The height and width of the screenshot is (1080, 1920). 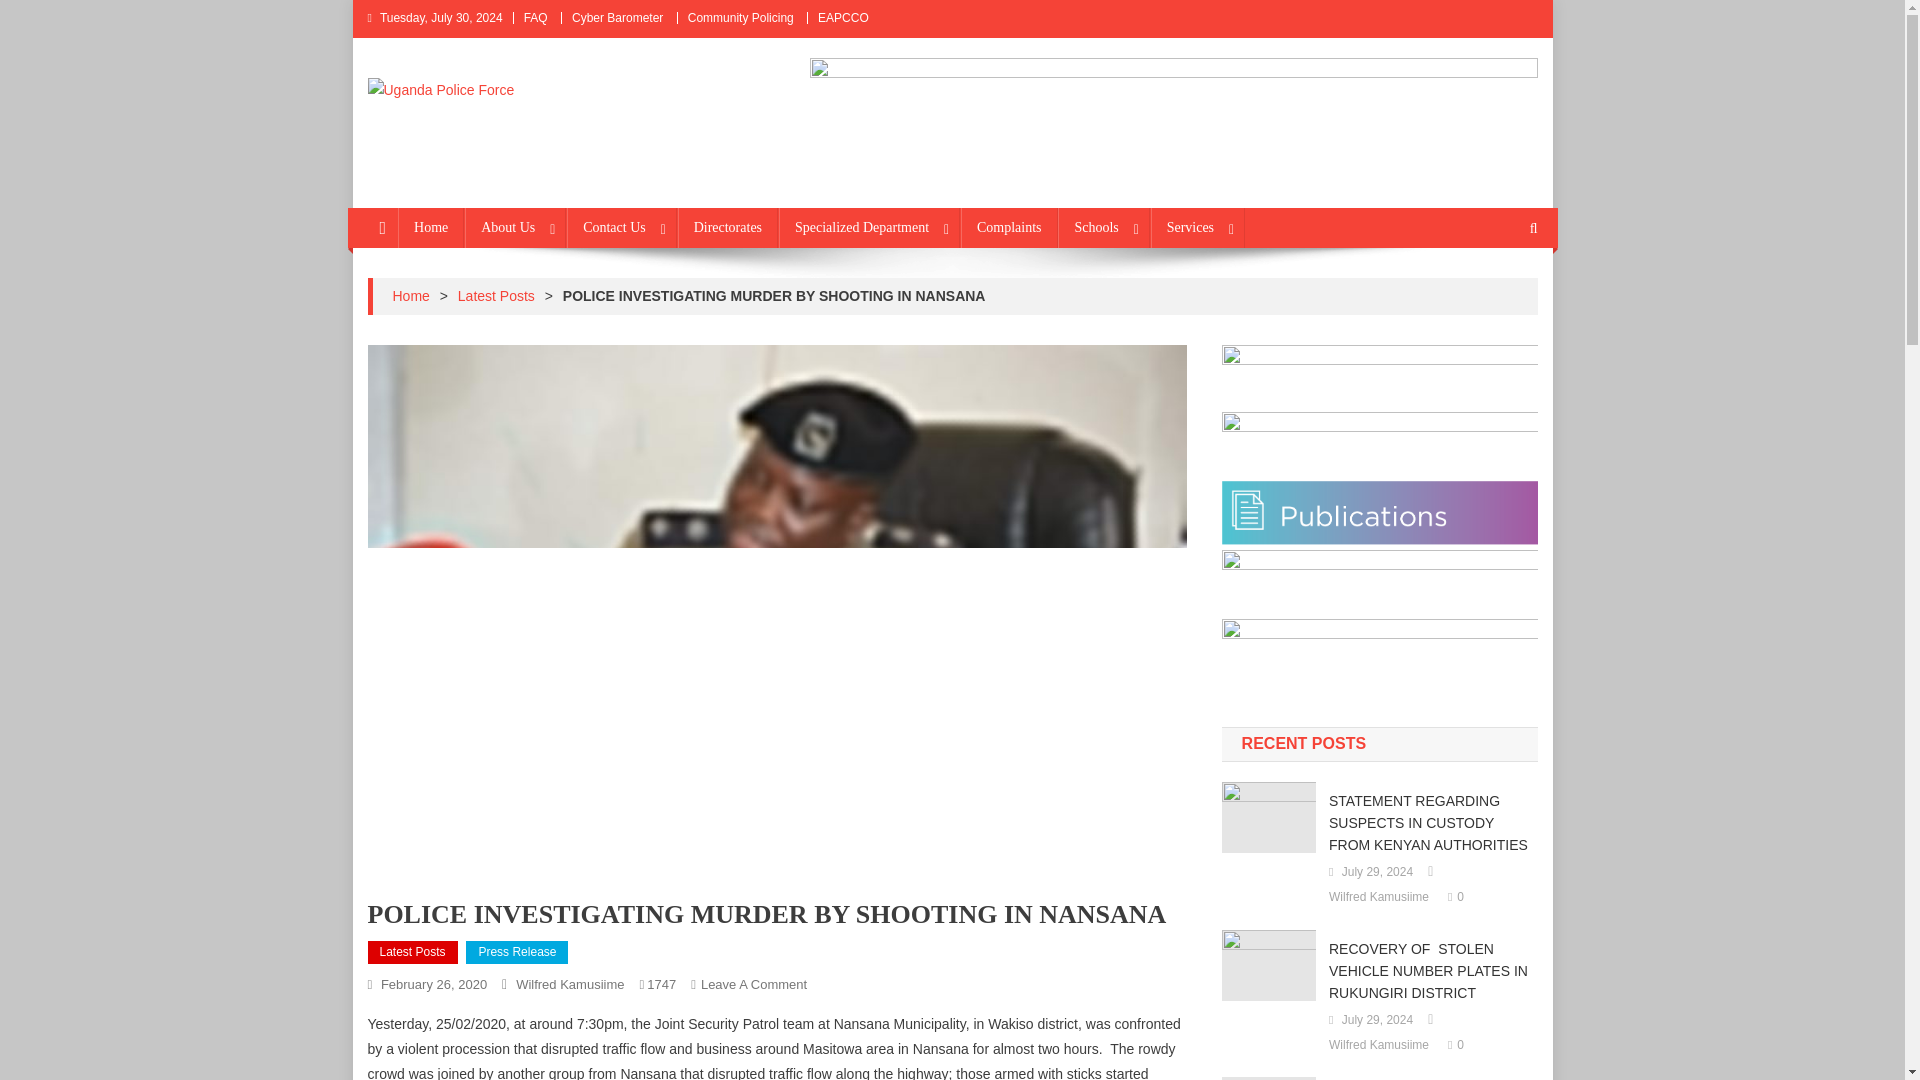 I want to click on FAQ, so click(x=536, y=17).